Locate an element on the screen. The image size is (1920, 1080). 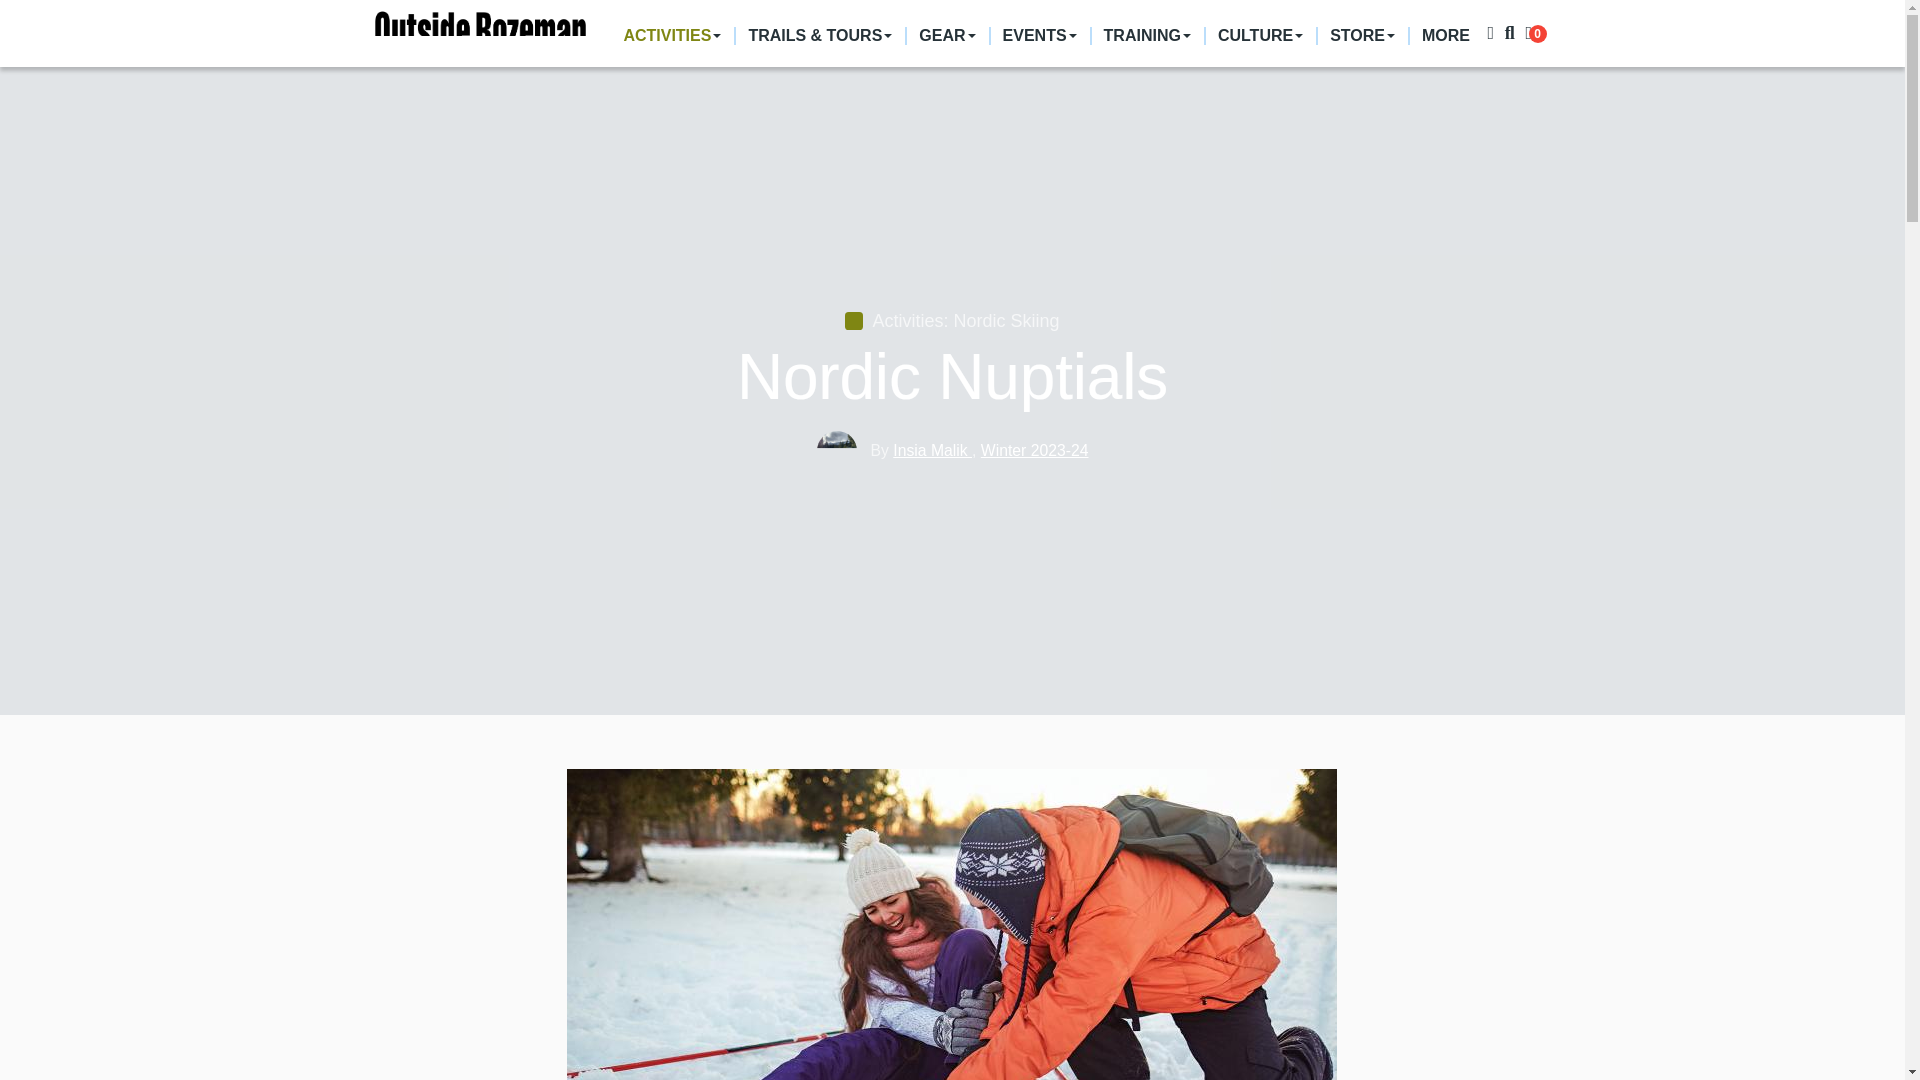
CULTURE is located at coordinates (1259, 36).